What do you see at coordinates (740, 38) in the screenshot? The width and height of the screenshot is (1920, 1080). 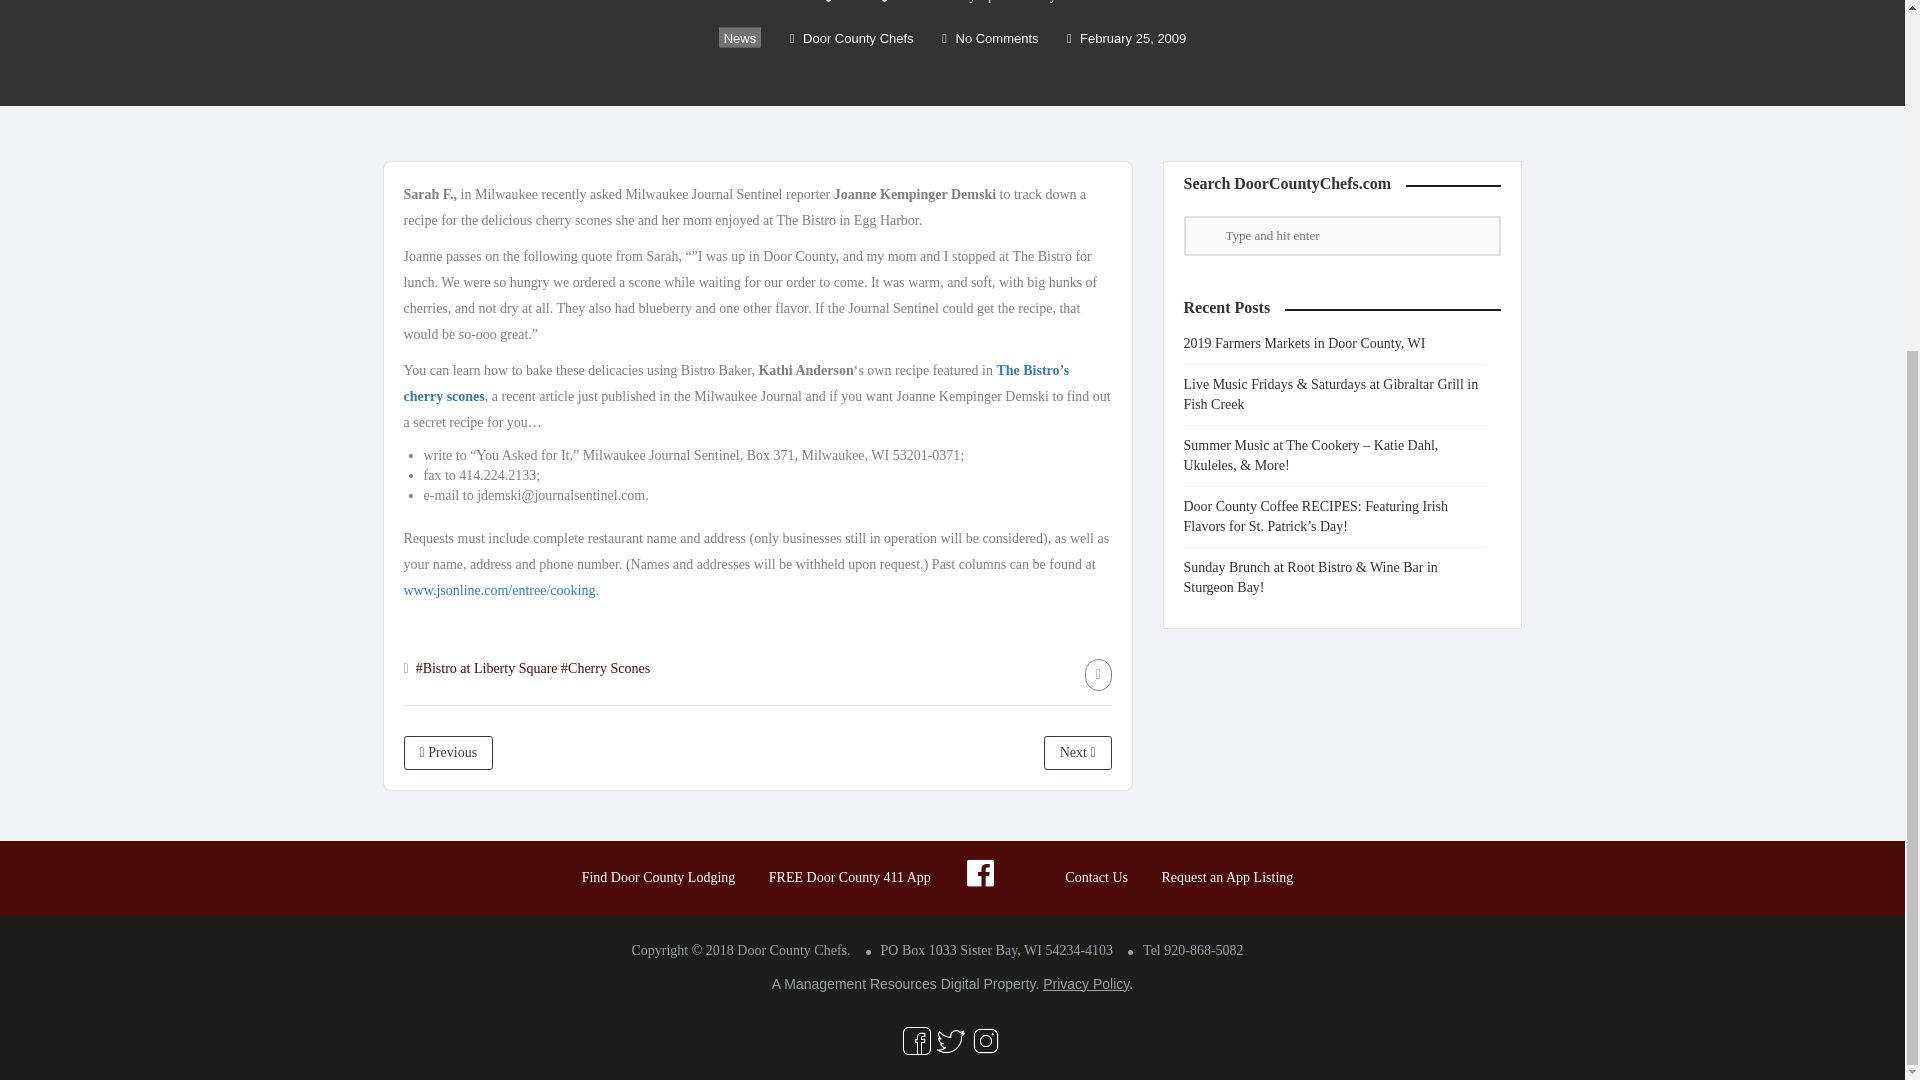 I see `News` at bounding box center [740, 38].